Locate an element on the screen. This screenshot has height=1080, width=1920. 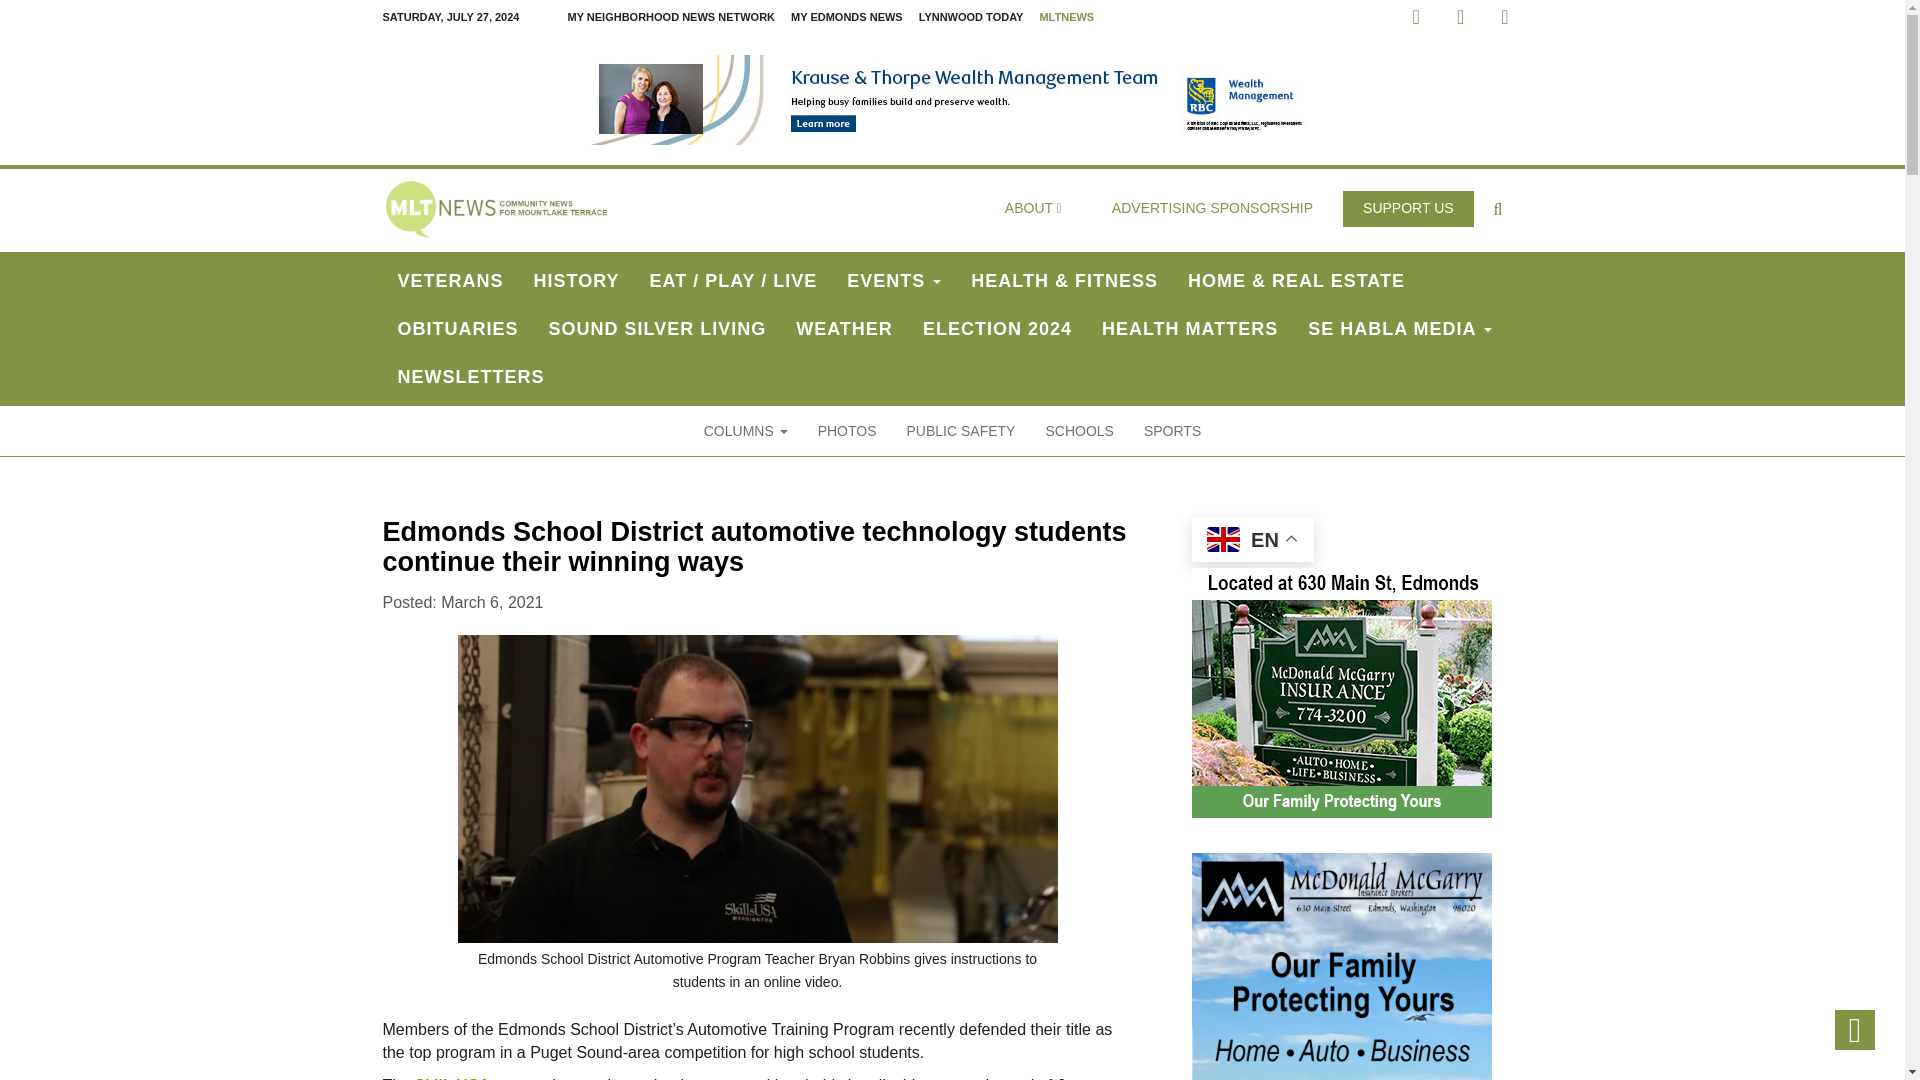
ABOUT is located at coordinates (1033, 208).